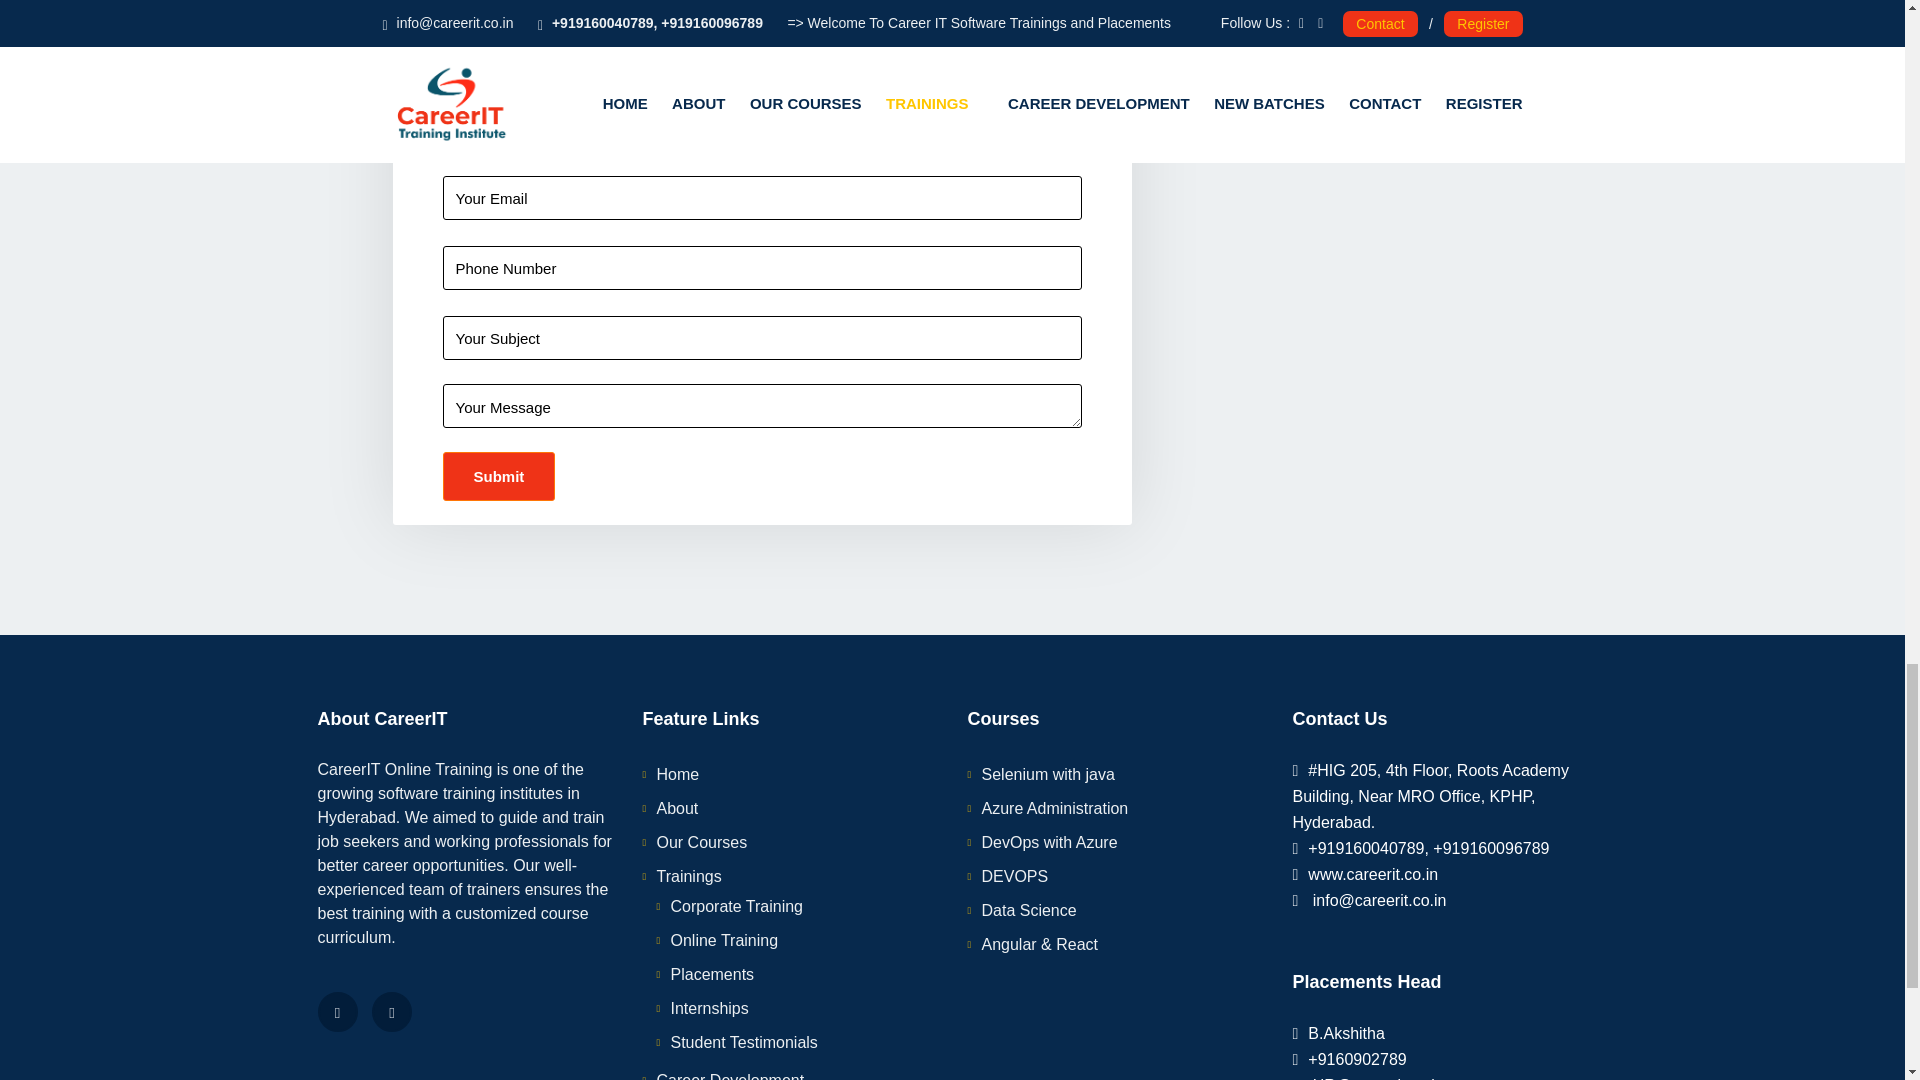 The width and height of the screenshot is (1920, 1080). What do you see at coordinates (1331, 290) in the screenshot?
I see `Career IT Software Trainings and Placements` at bounding box center [1331, 290].